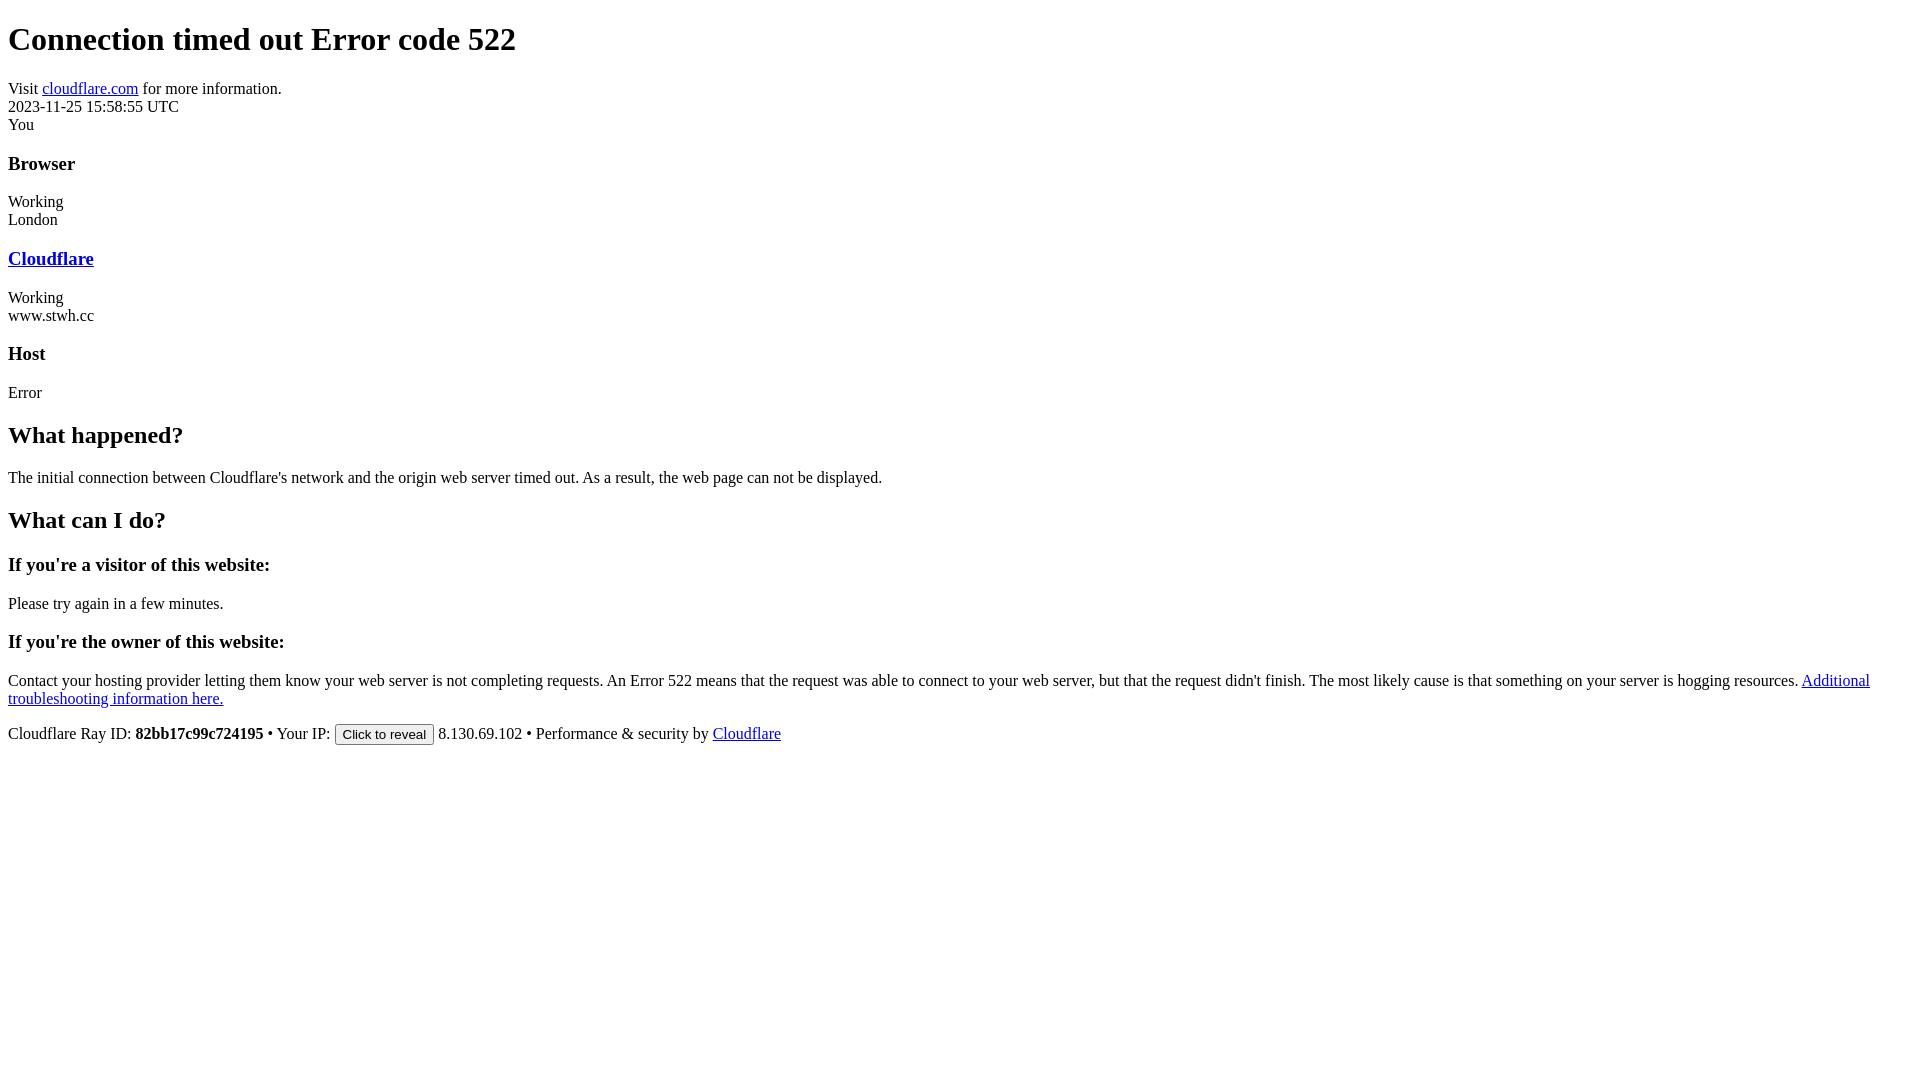  Describe the element at coordinates (51, 258) in the screenshot. I see `Cloudflare` at that location.